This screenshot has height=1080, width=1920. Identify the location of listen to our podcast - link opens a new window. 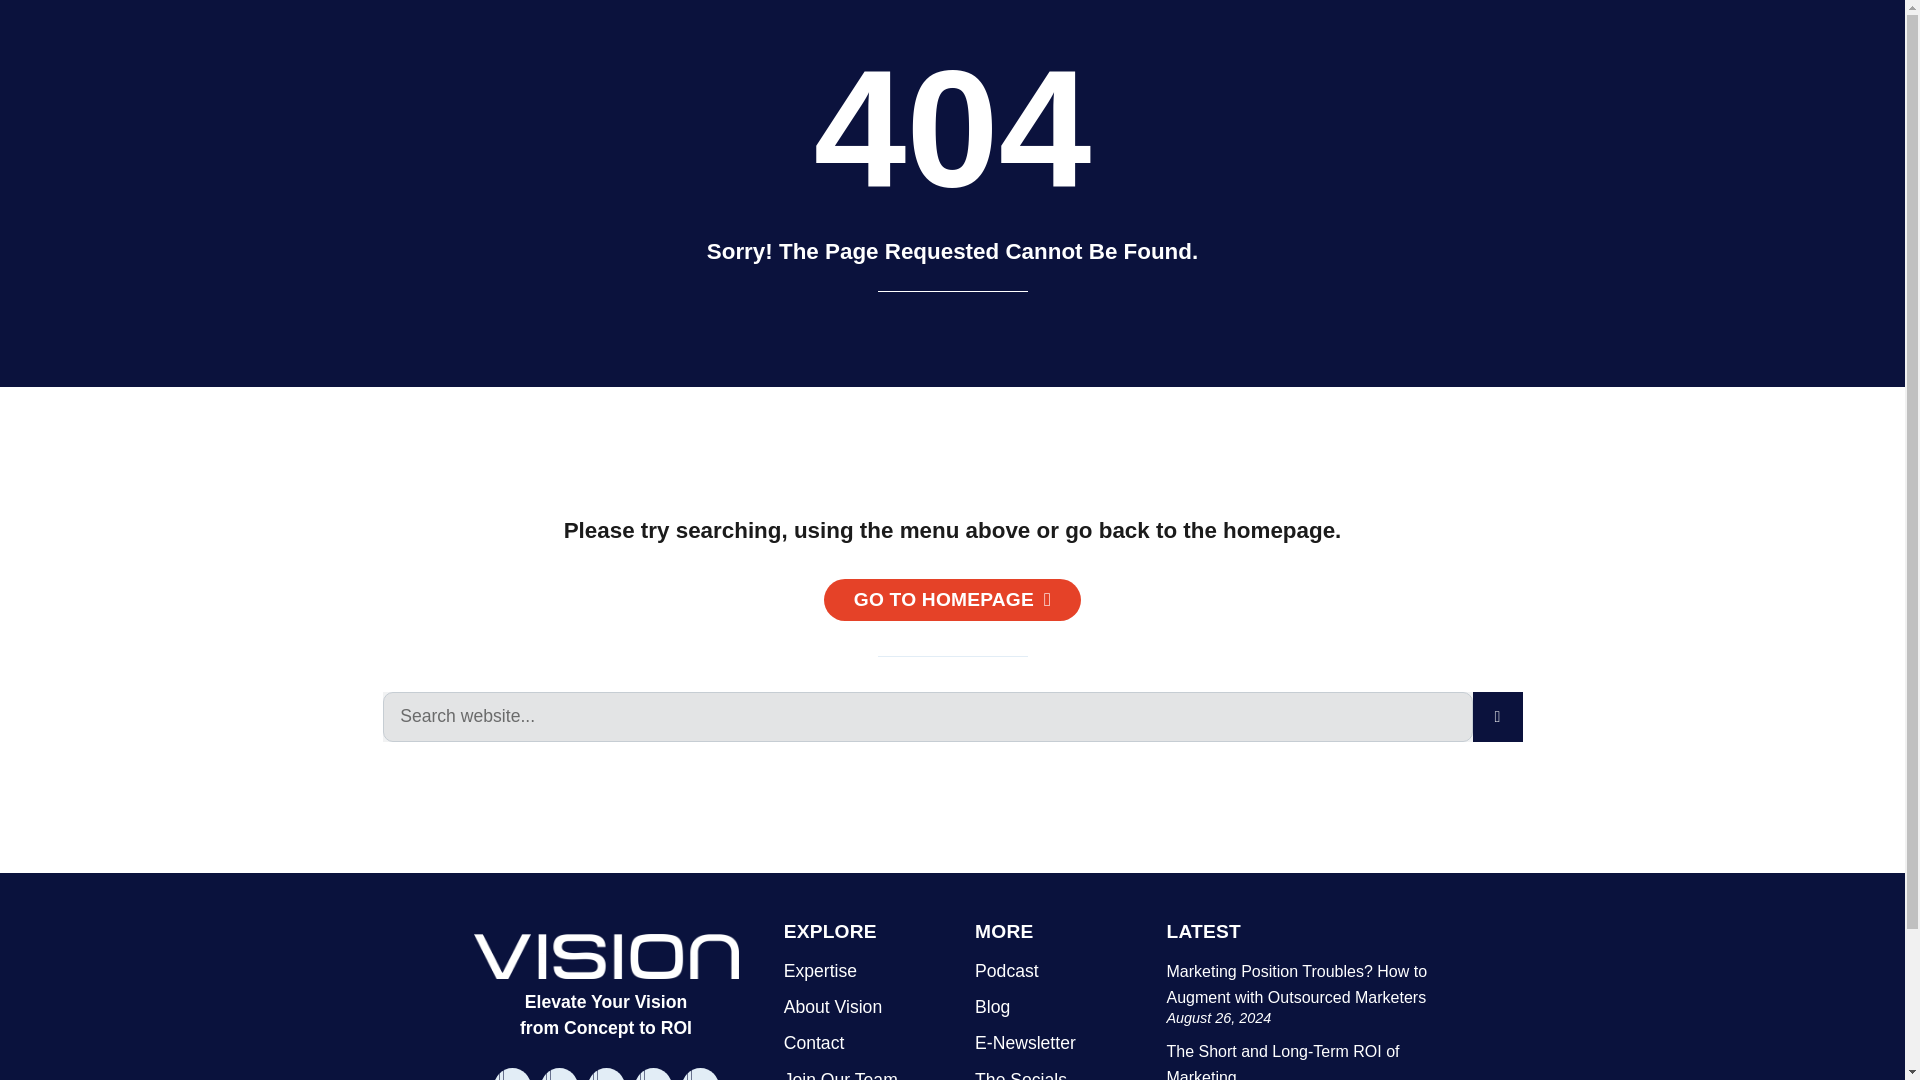
(700, 1074).